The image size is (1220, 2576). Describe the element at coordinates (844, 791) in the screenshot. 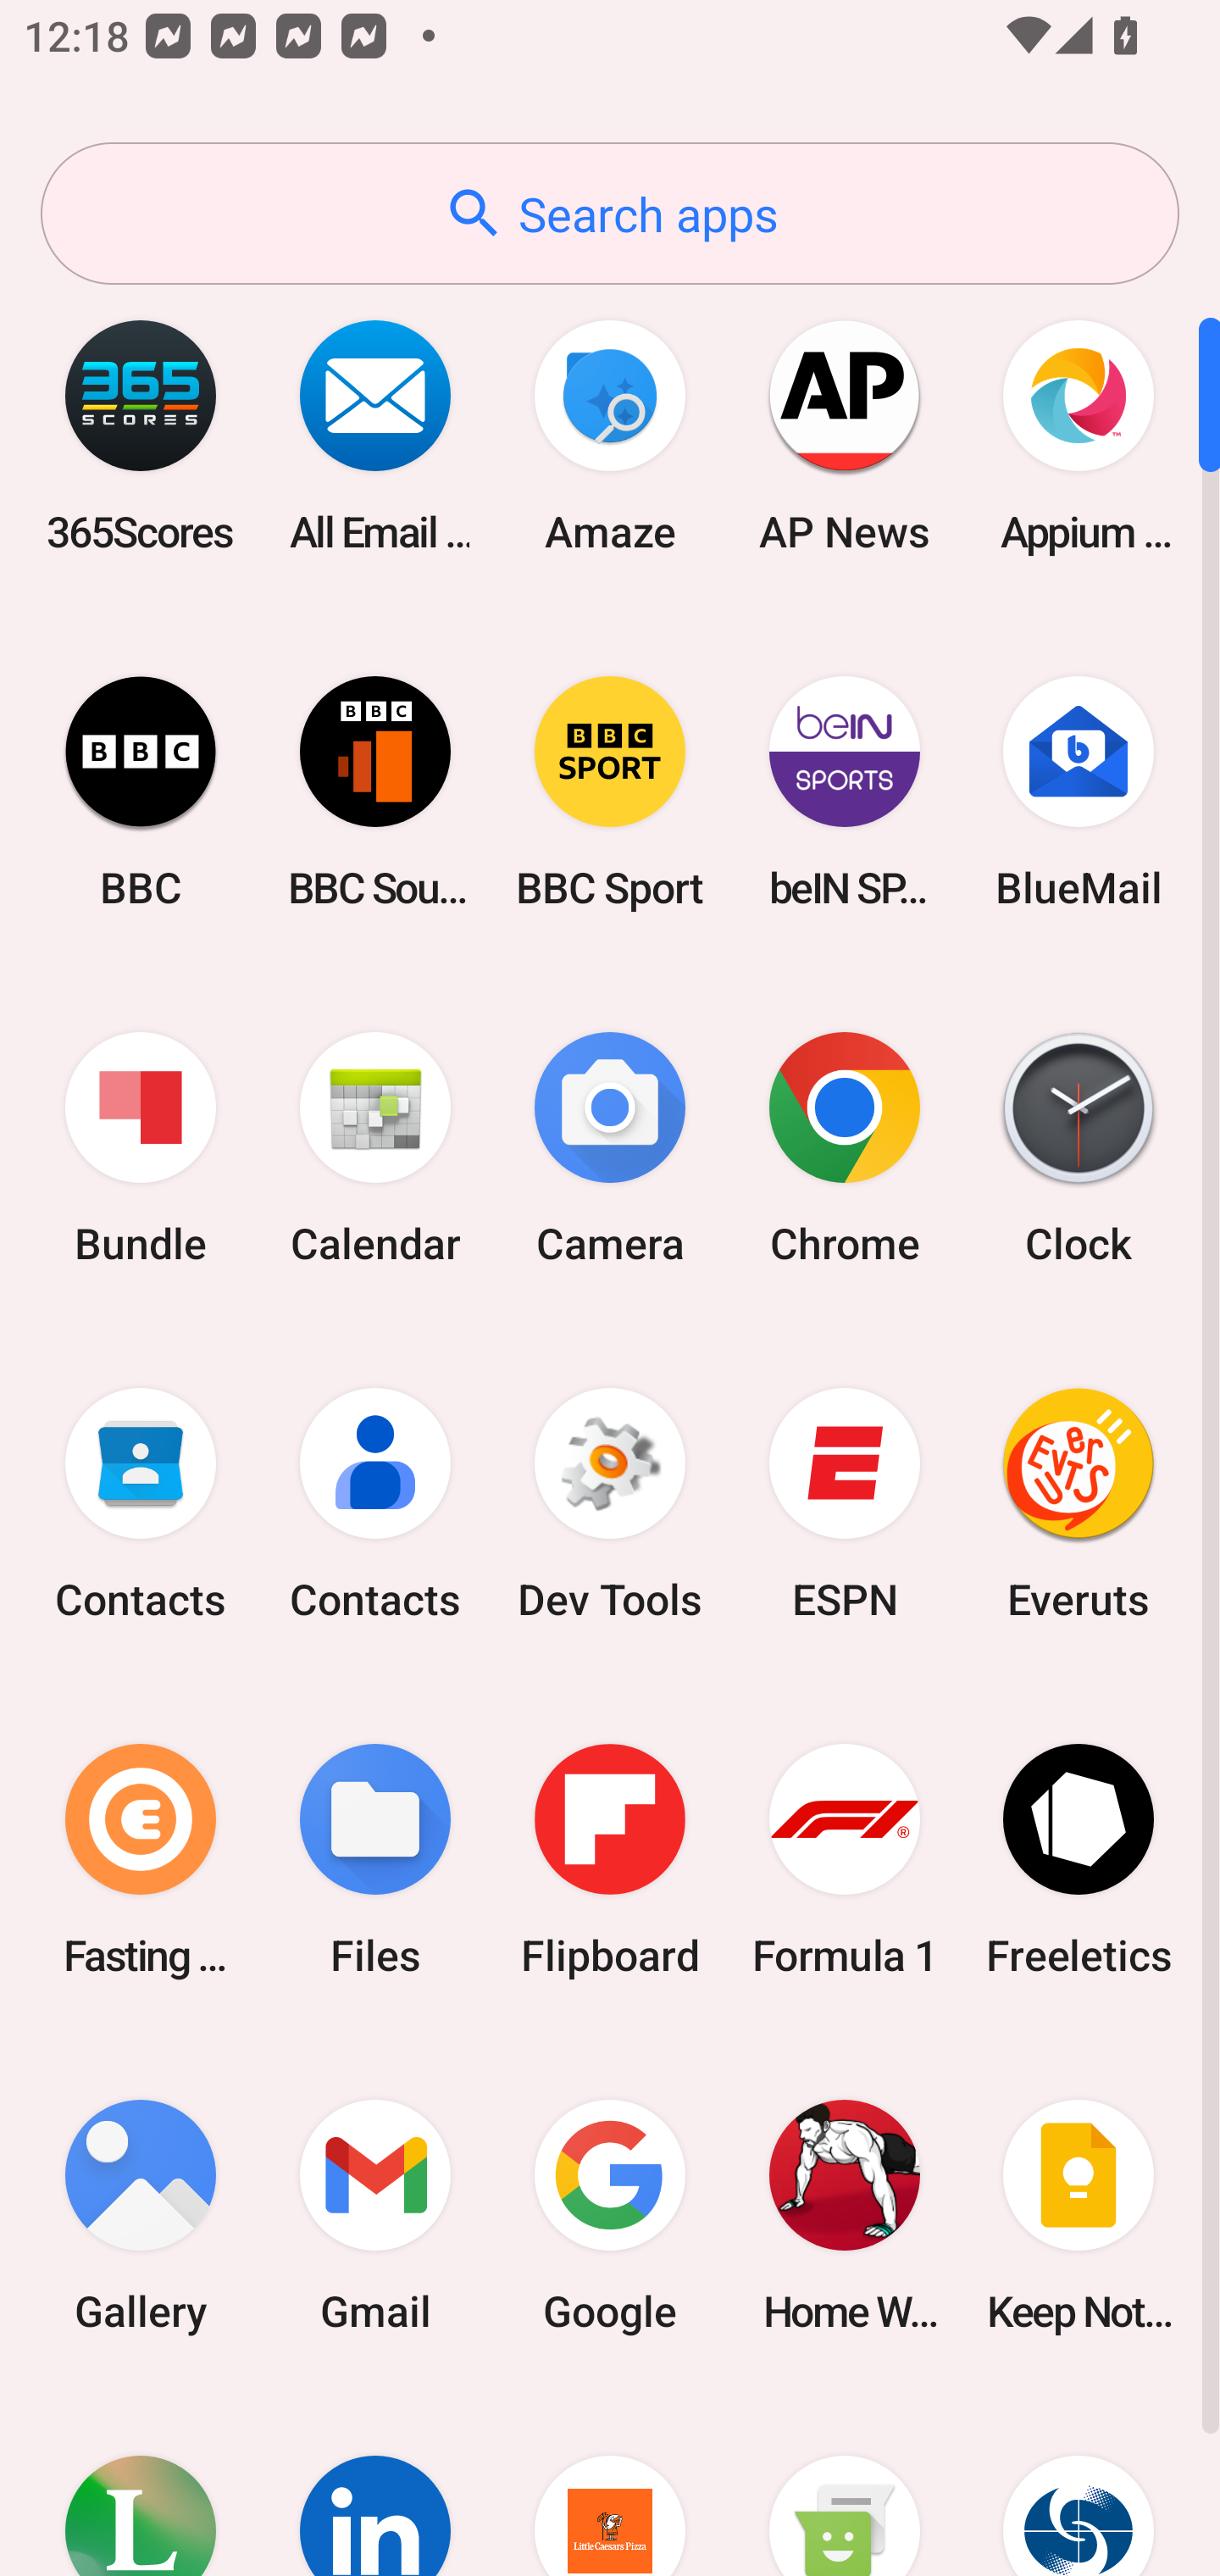

I see `beIN SPORTS` at that location.